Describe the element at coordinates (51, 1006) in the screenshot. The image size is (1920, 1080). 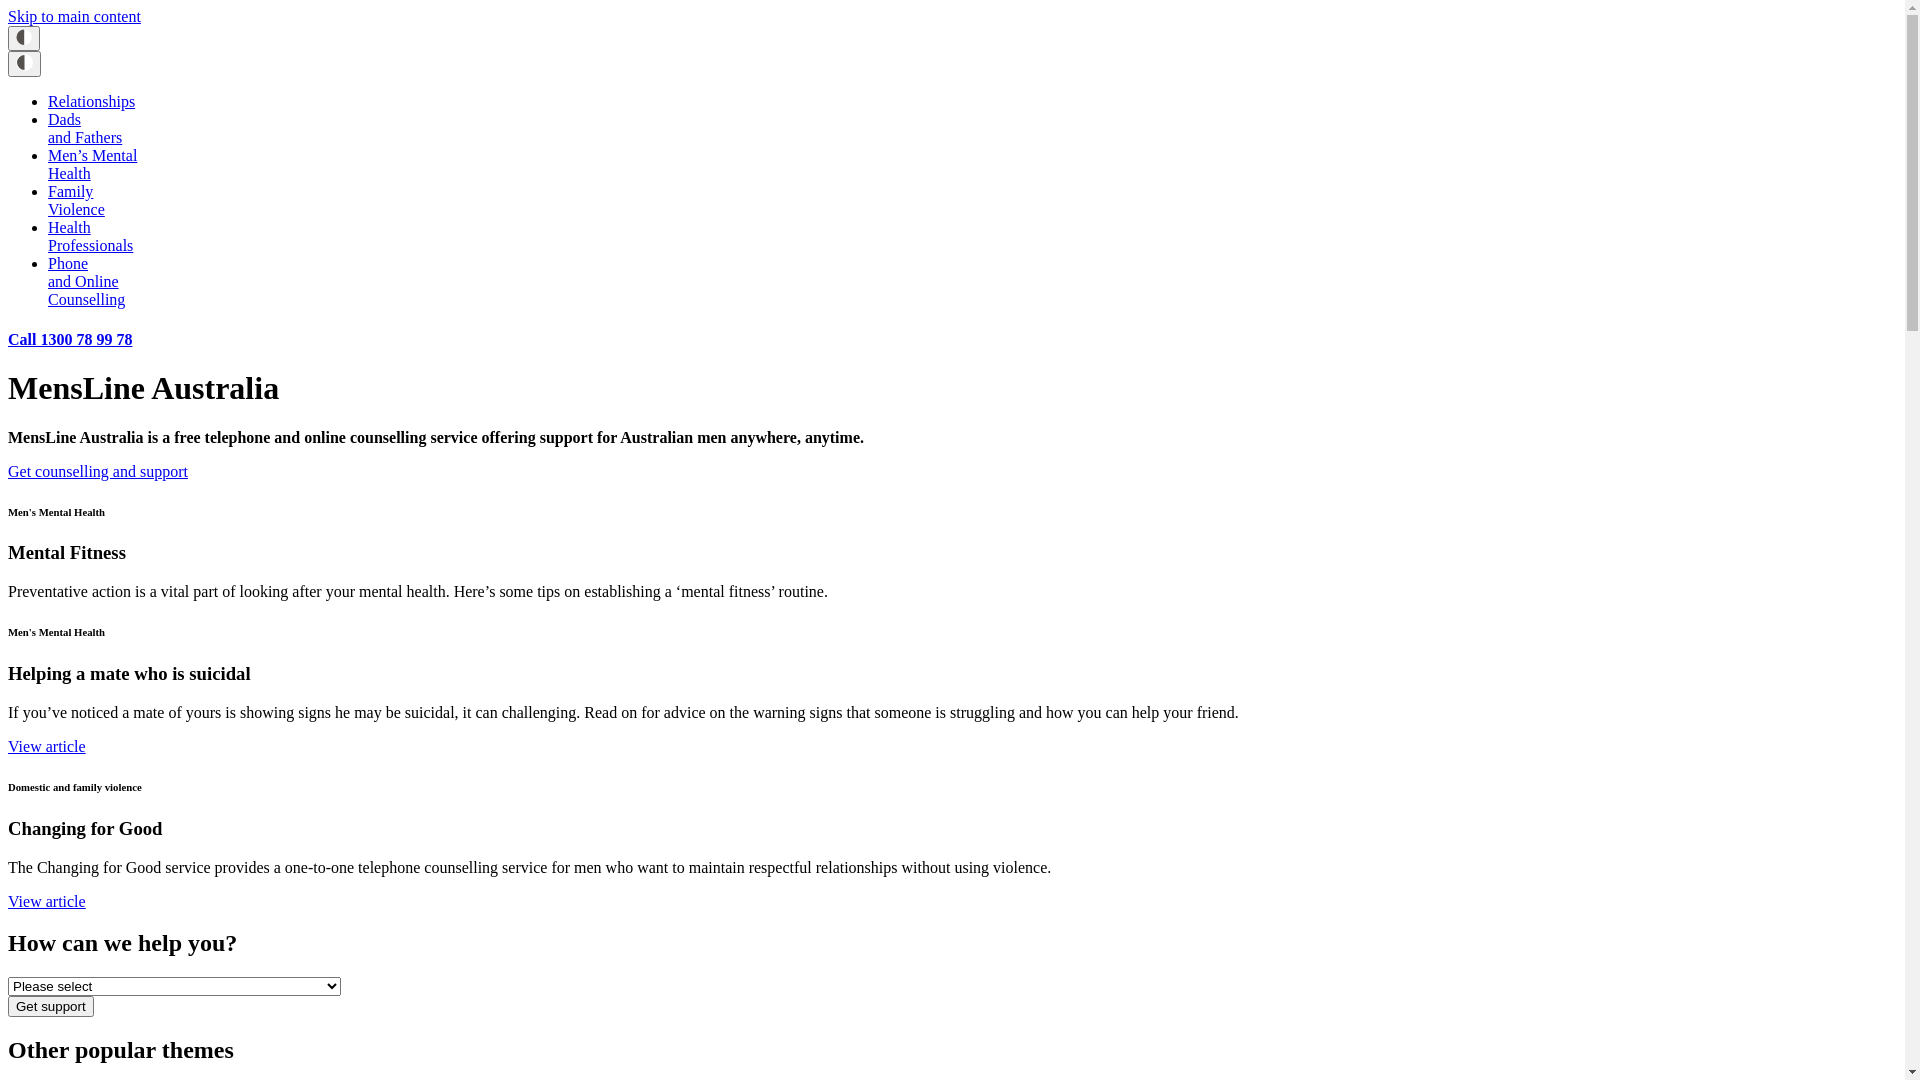
I see `Get support` at that location.